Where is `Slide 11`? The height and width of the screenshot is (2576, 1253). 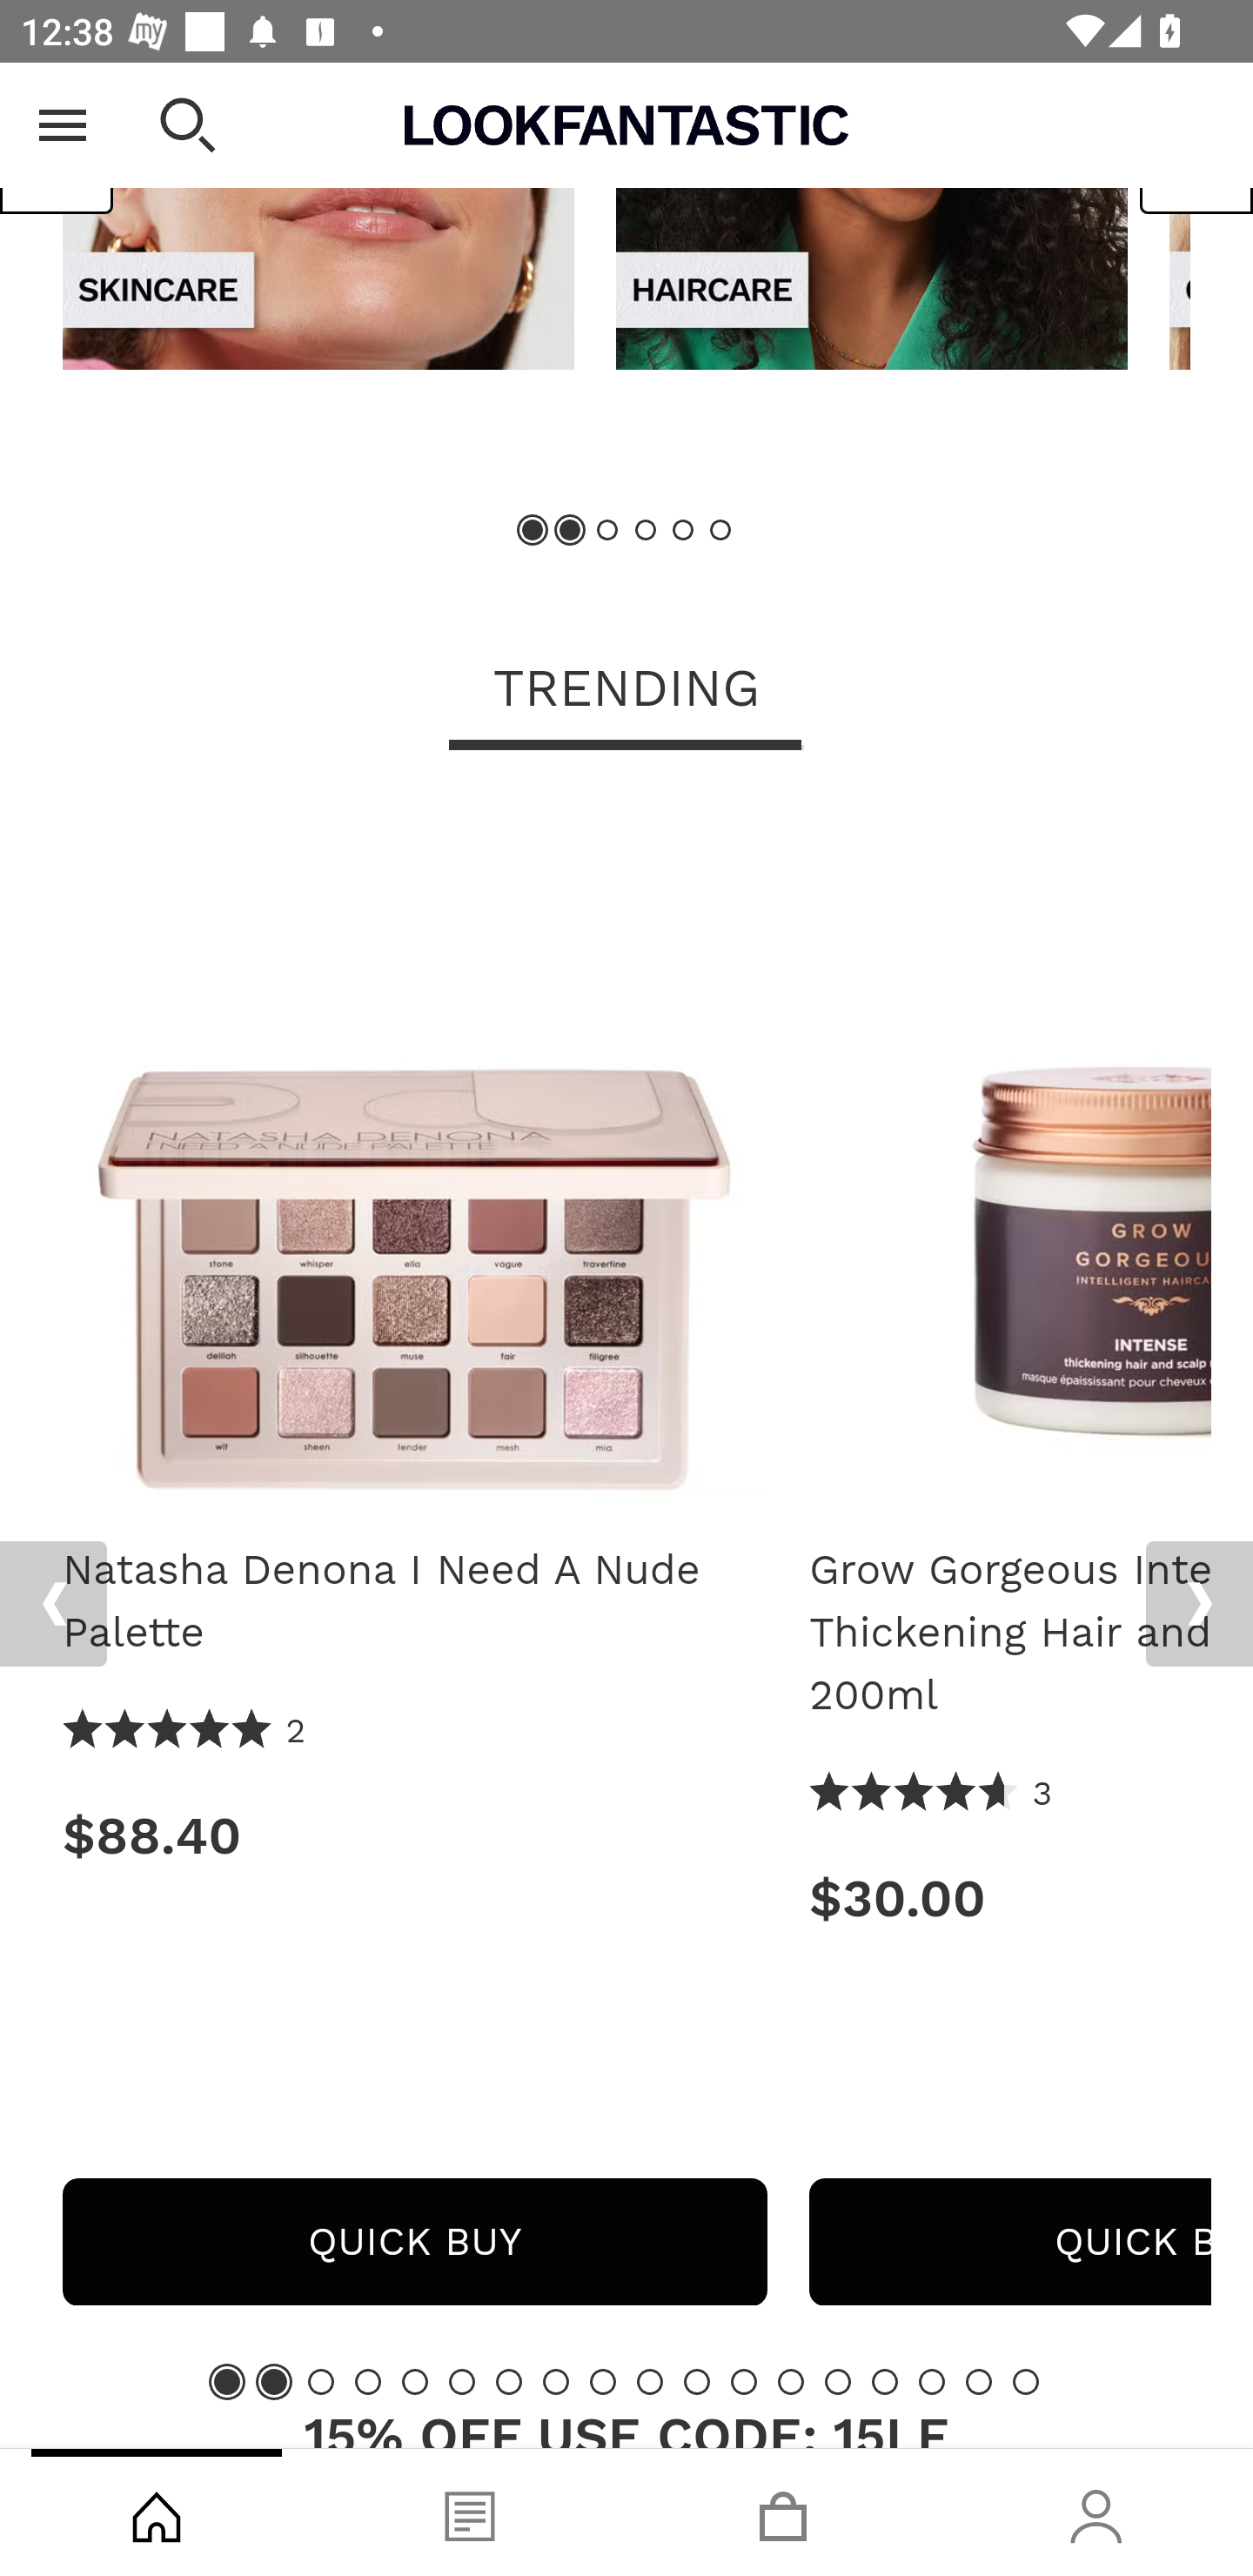
Slide 11 is located at coordinates (697, 2381).